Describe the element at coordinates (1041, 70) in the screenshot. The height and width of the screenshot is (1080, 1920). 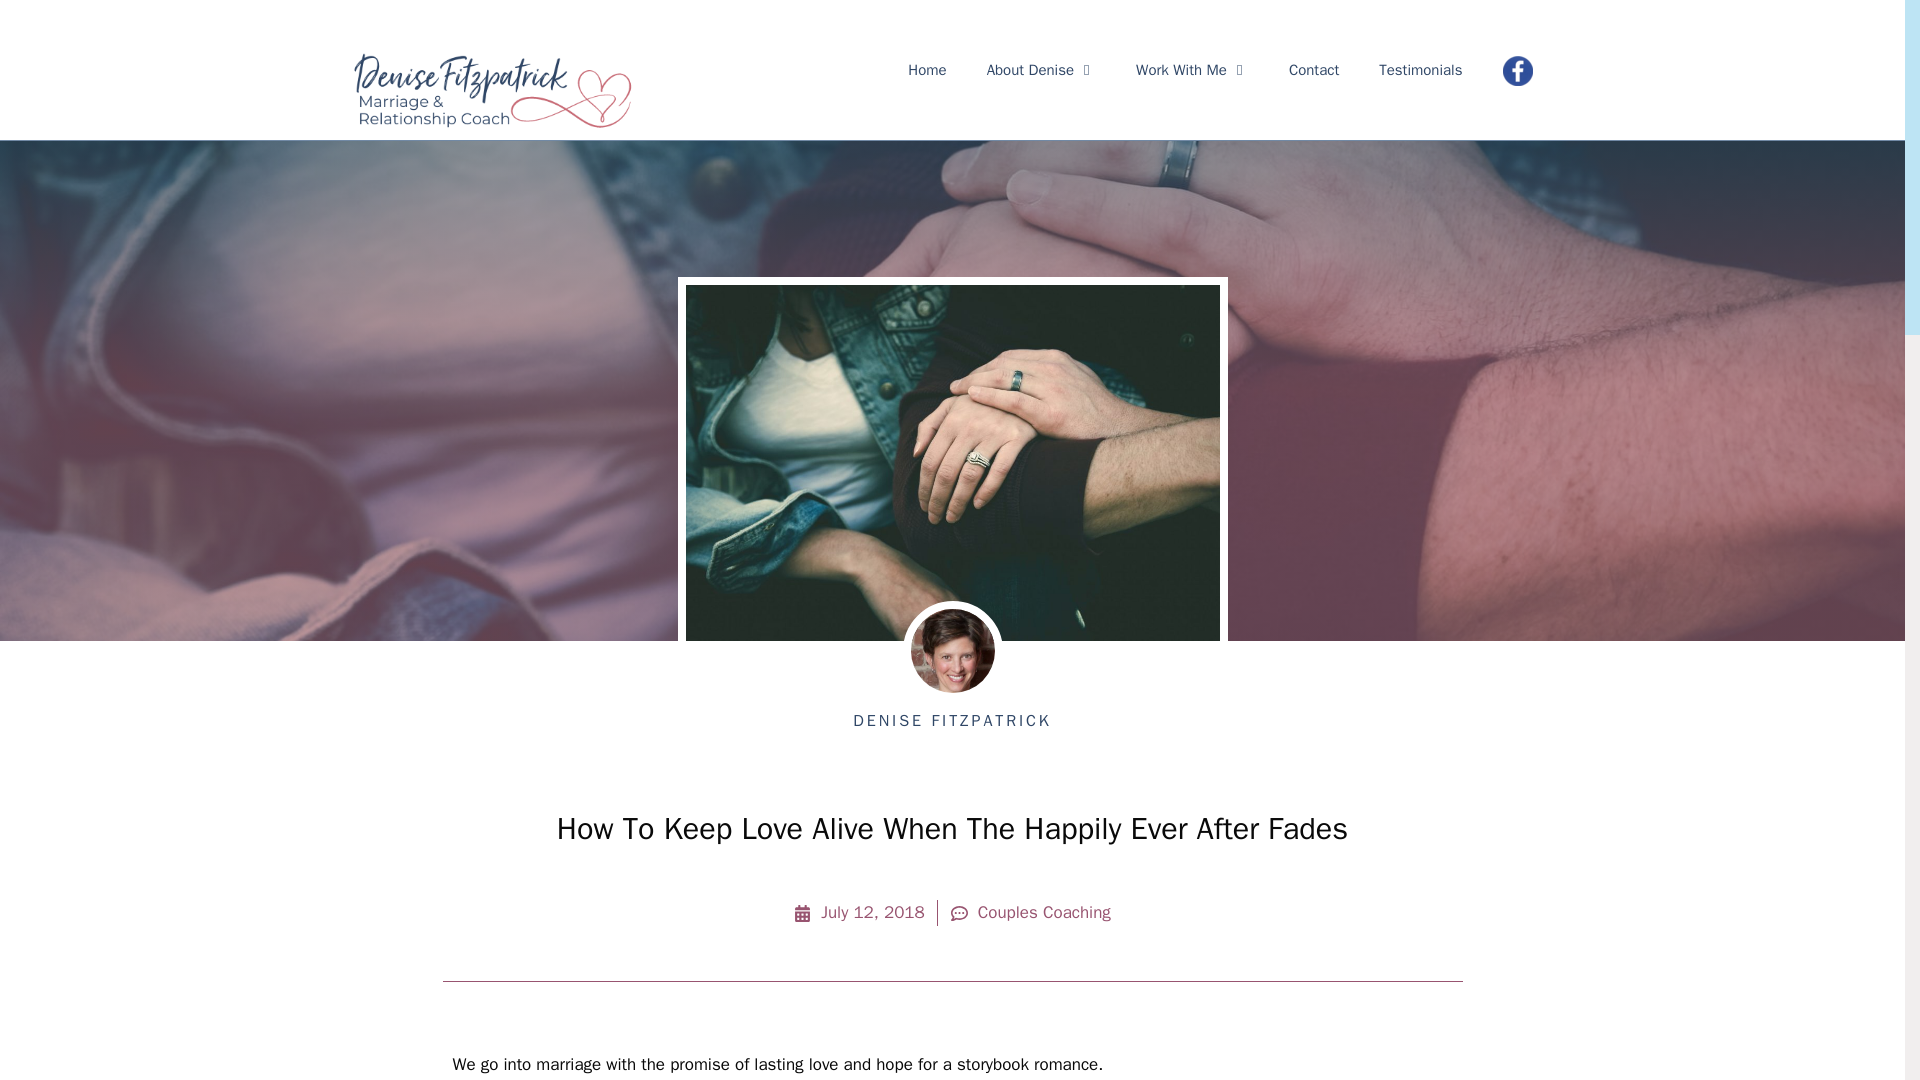
I see `About Denise` at that location.